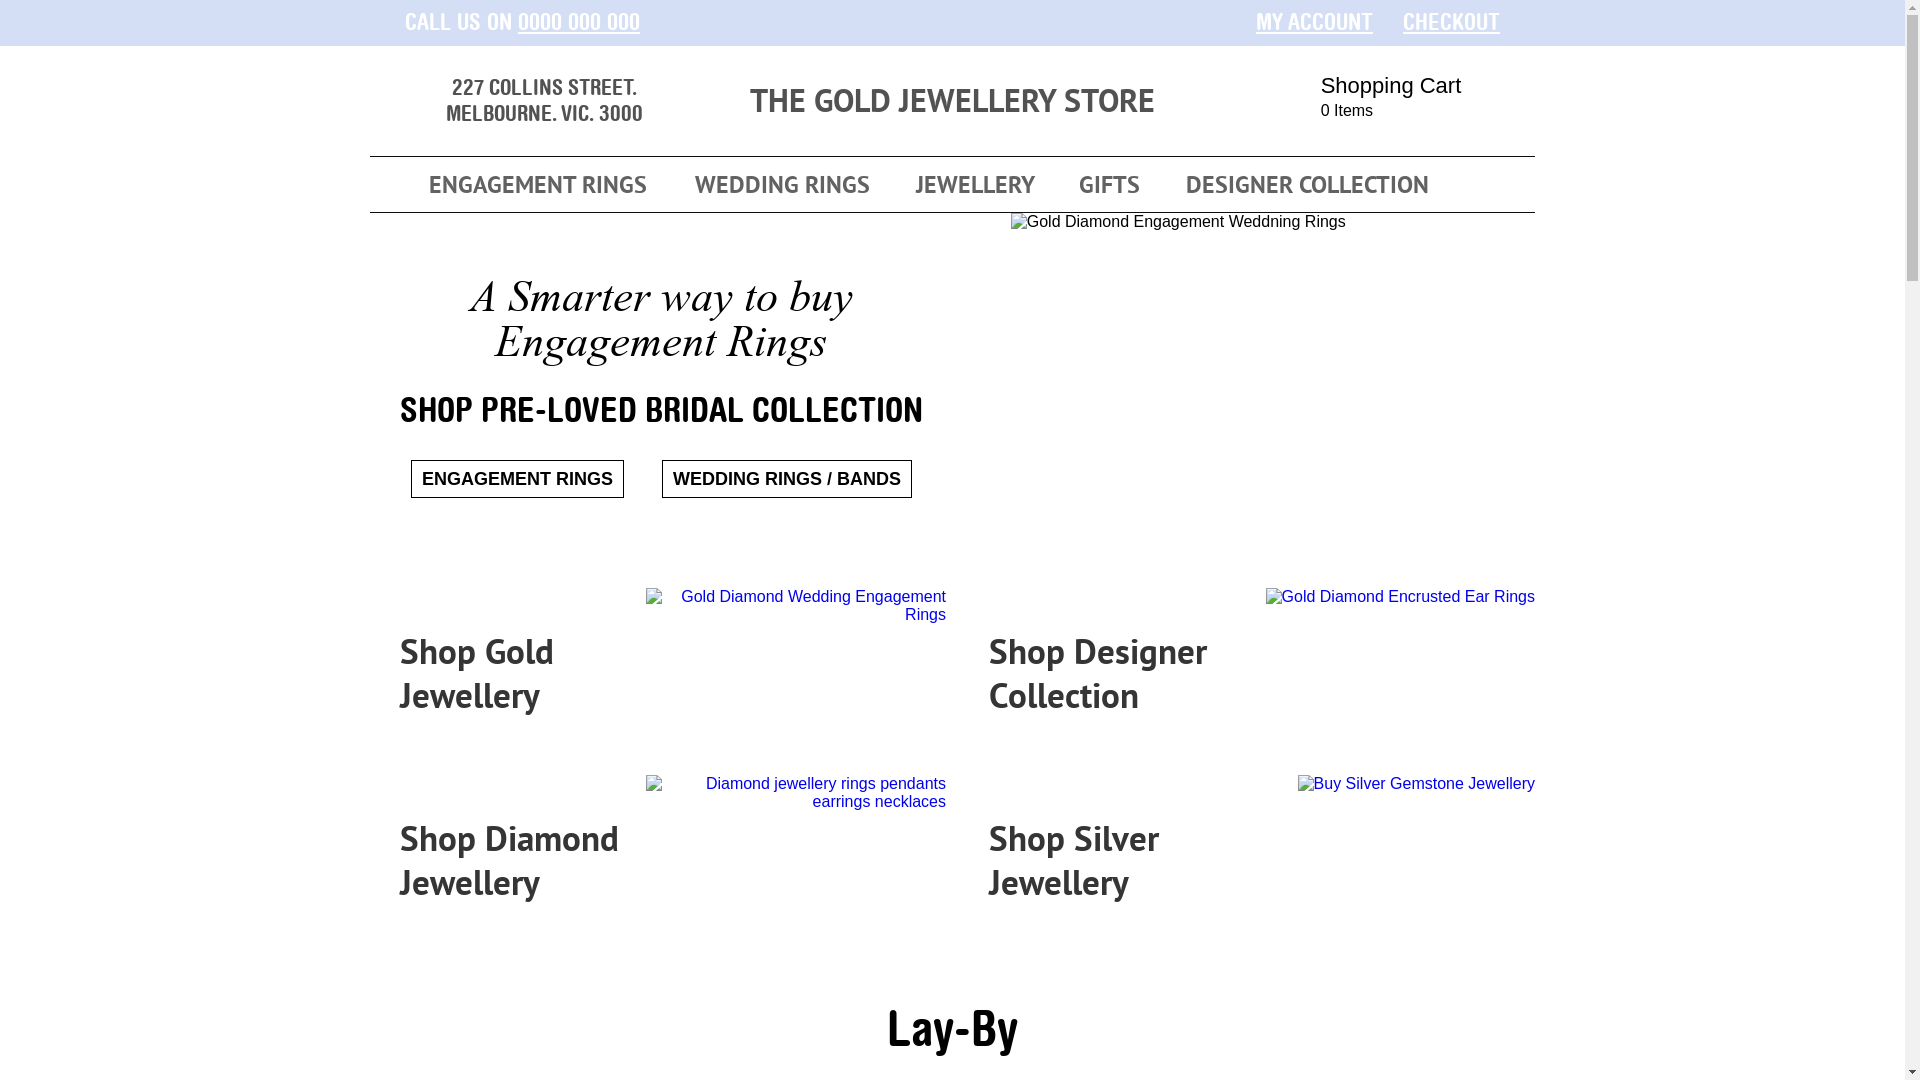 The height and width of the screenshot is (1080, 1920). I want to click on Shop Silver Jewellery, so click(1247, 862).